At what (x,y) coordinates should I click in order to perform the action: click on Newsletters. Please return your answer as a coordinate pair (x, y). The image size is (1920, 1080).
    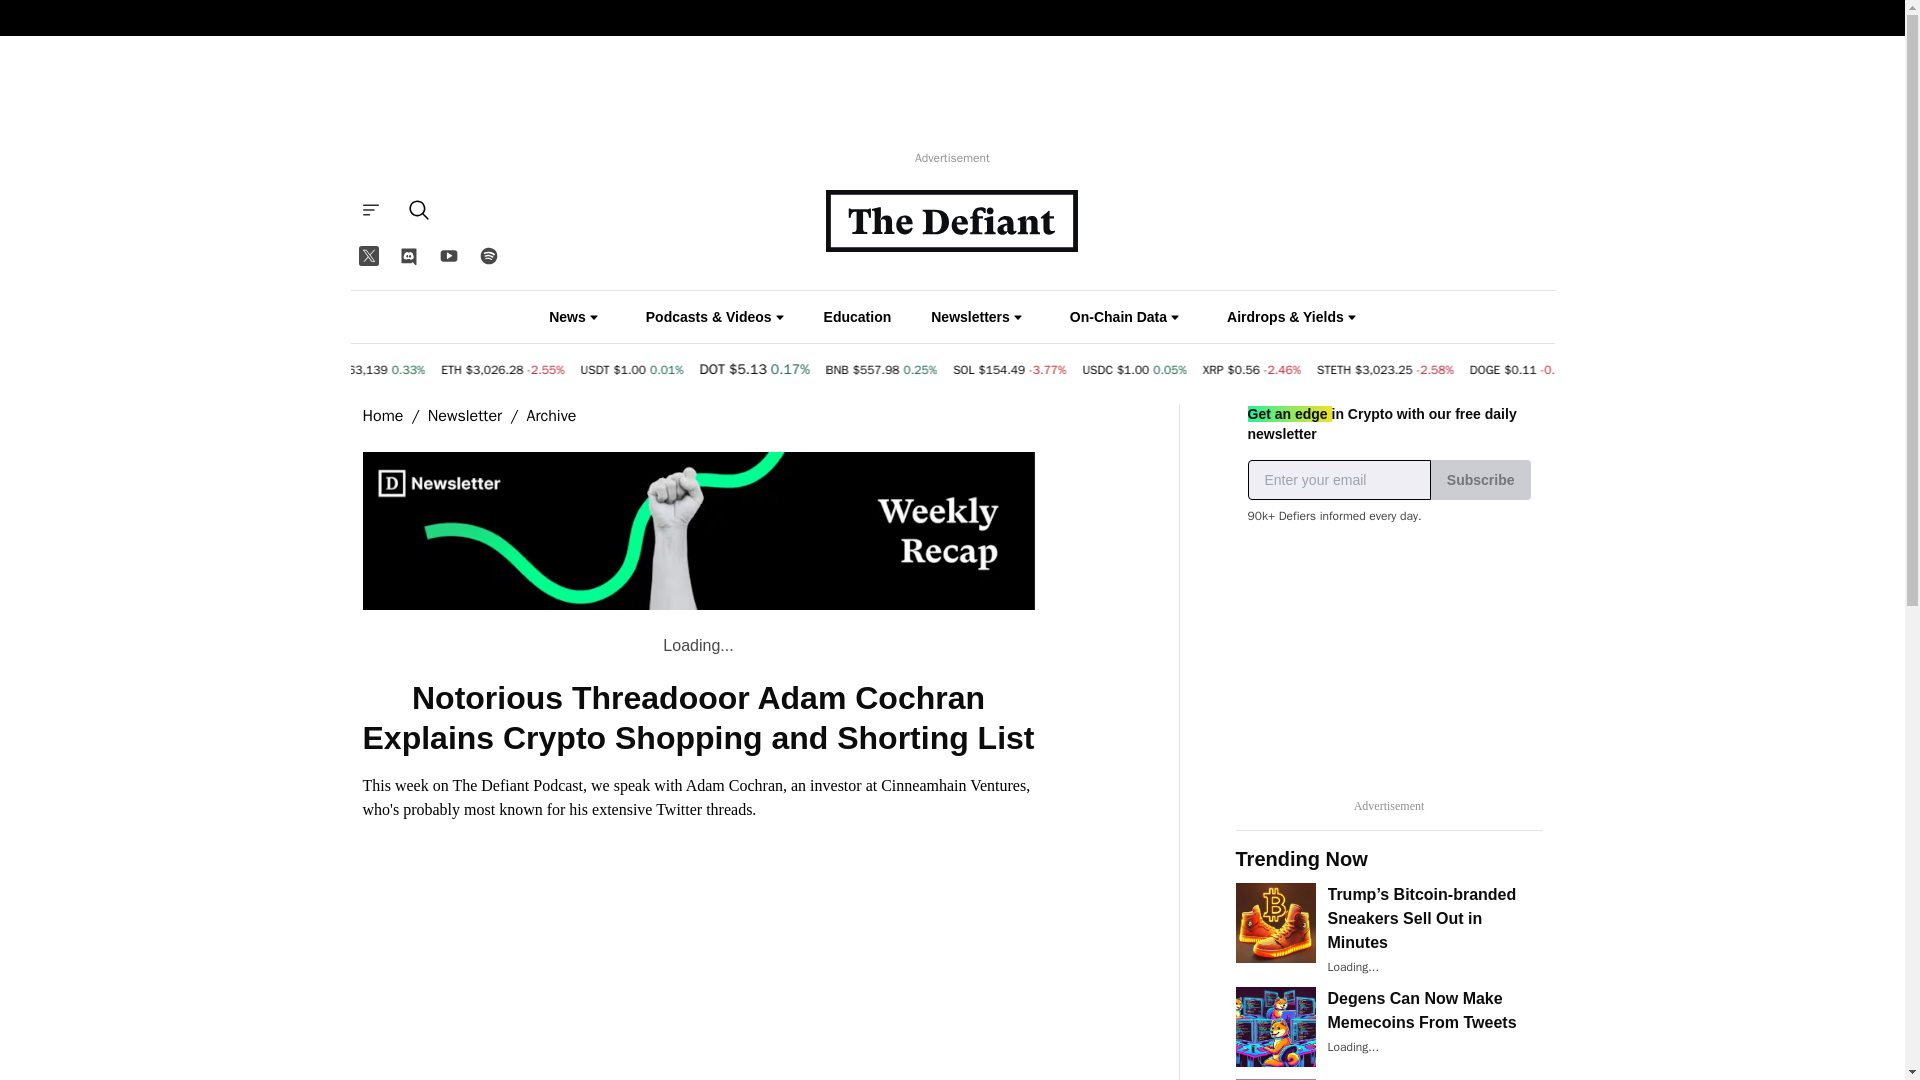
    Looking at the image, I should click on (976, 316).